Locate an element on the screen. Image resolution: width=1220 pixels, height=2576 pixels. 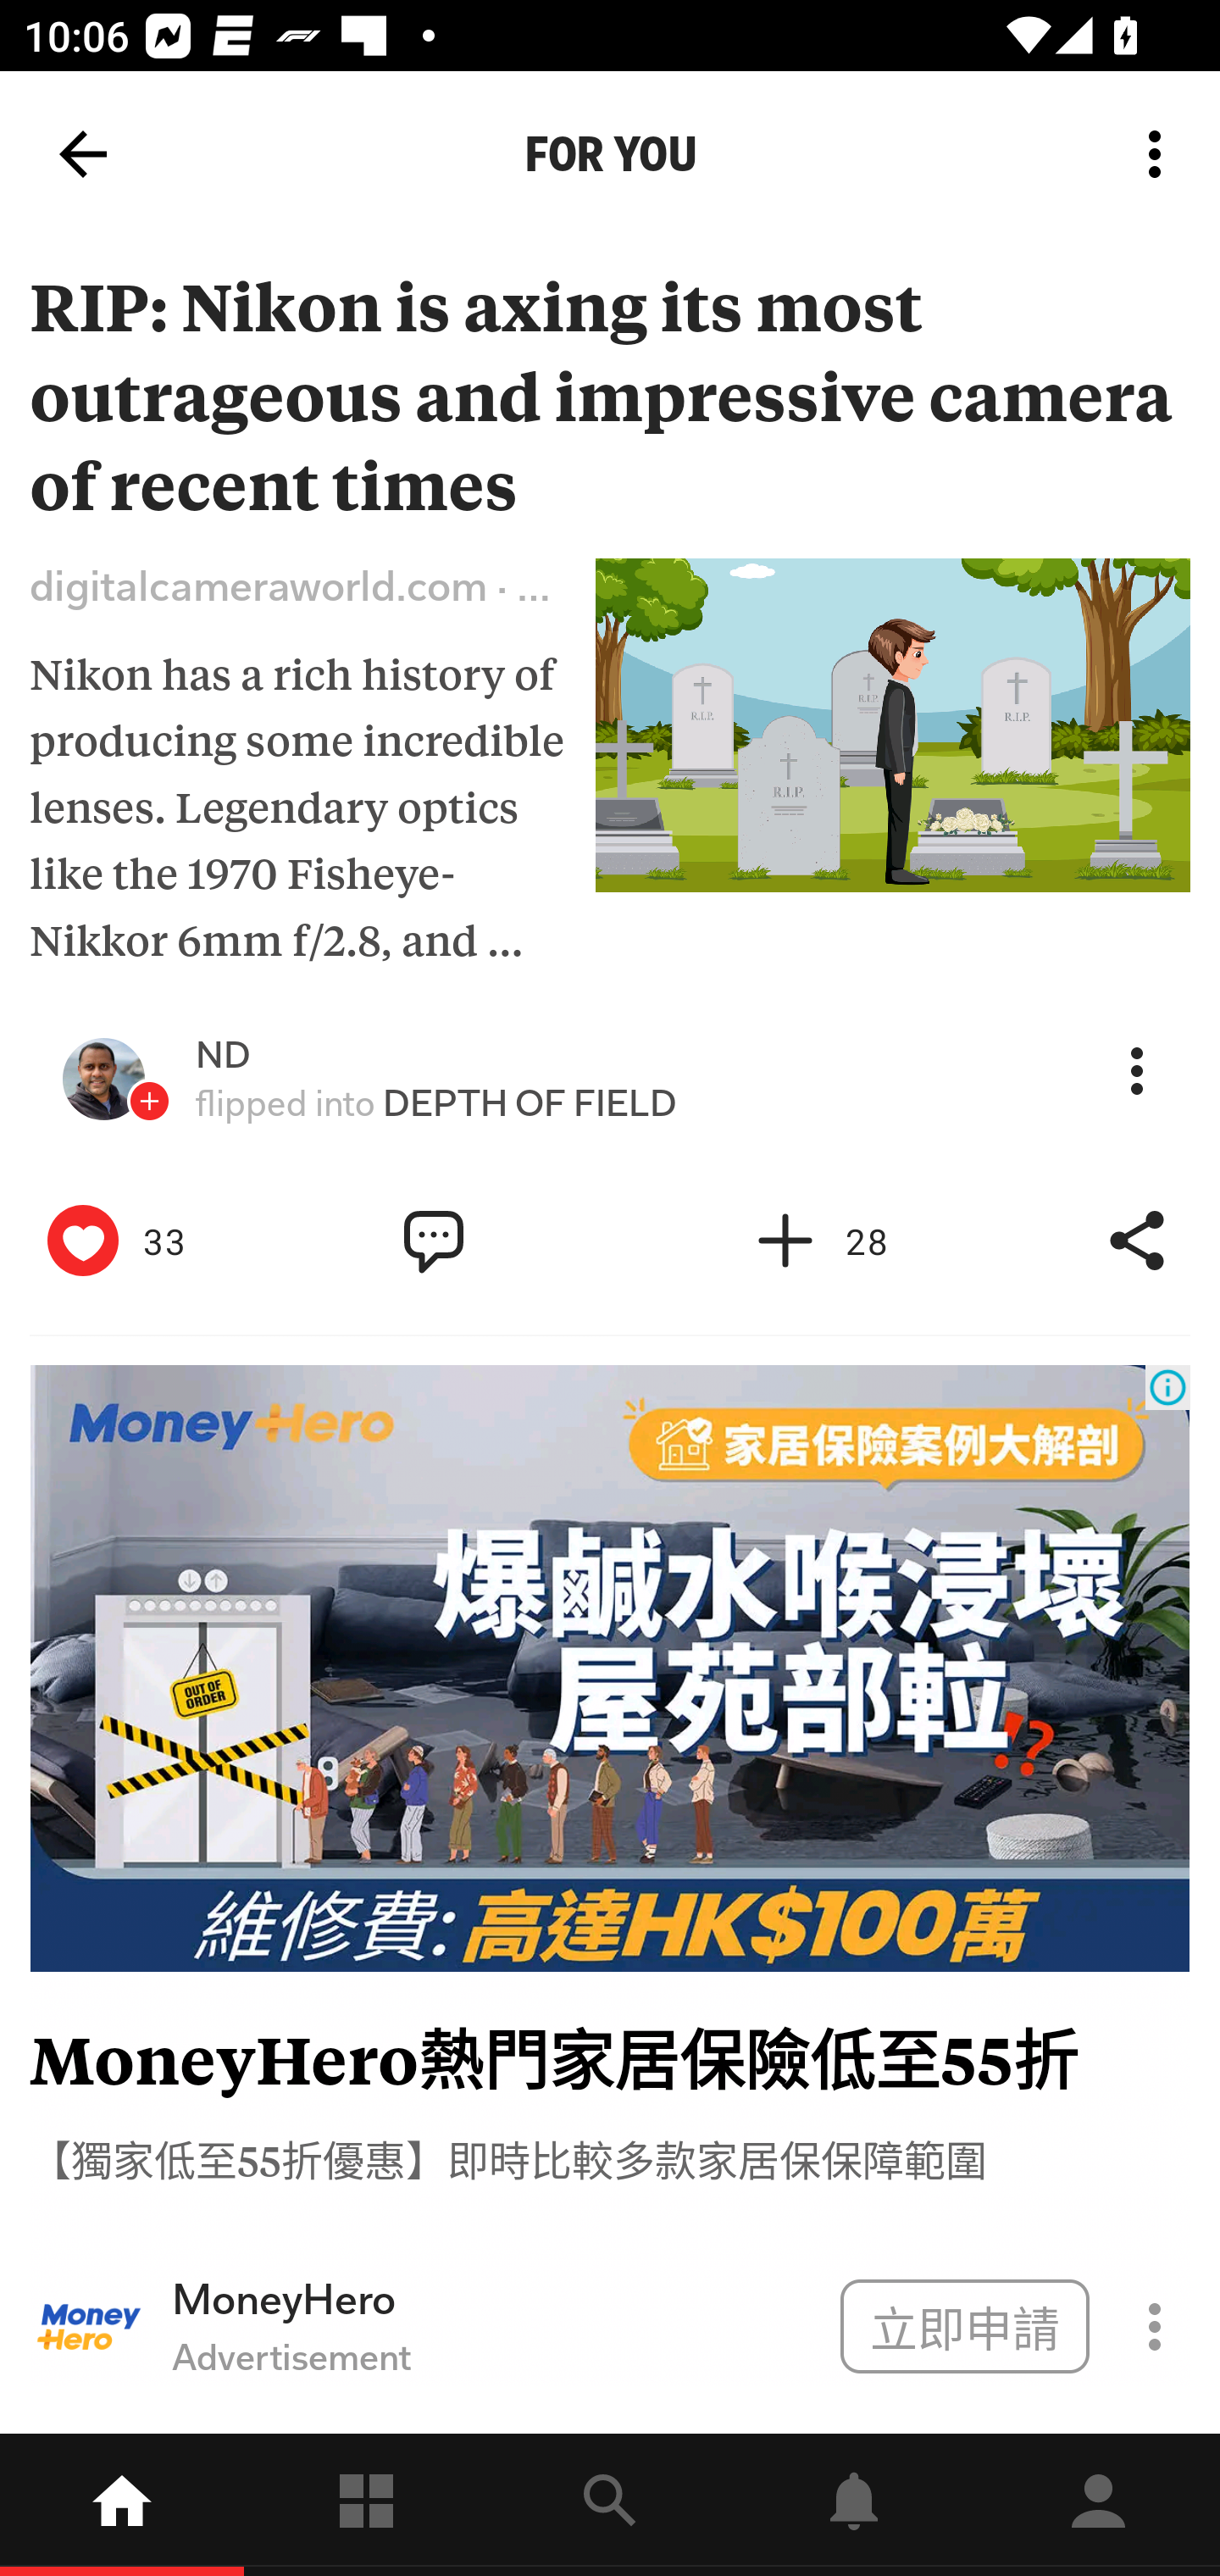
Following is located at coordinates (366, 2505).